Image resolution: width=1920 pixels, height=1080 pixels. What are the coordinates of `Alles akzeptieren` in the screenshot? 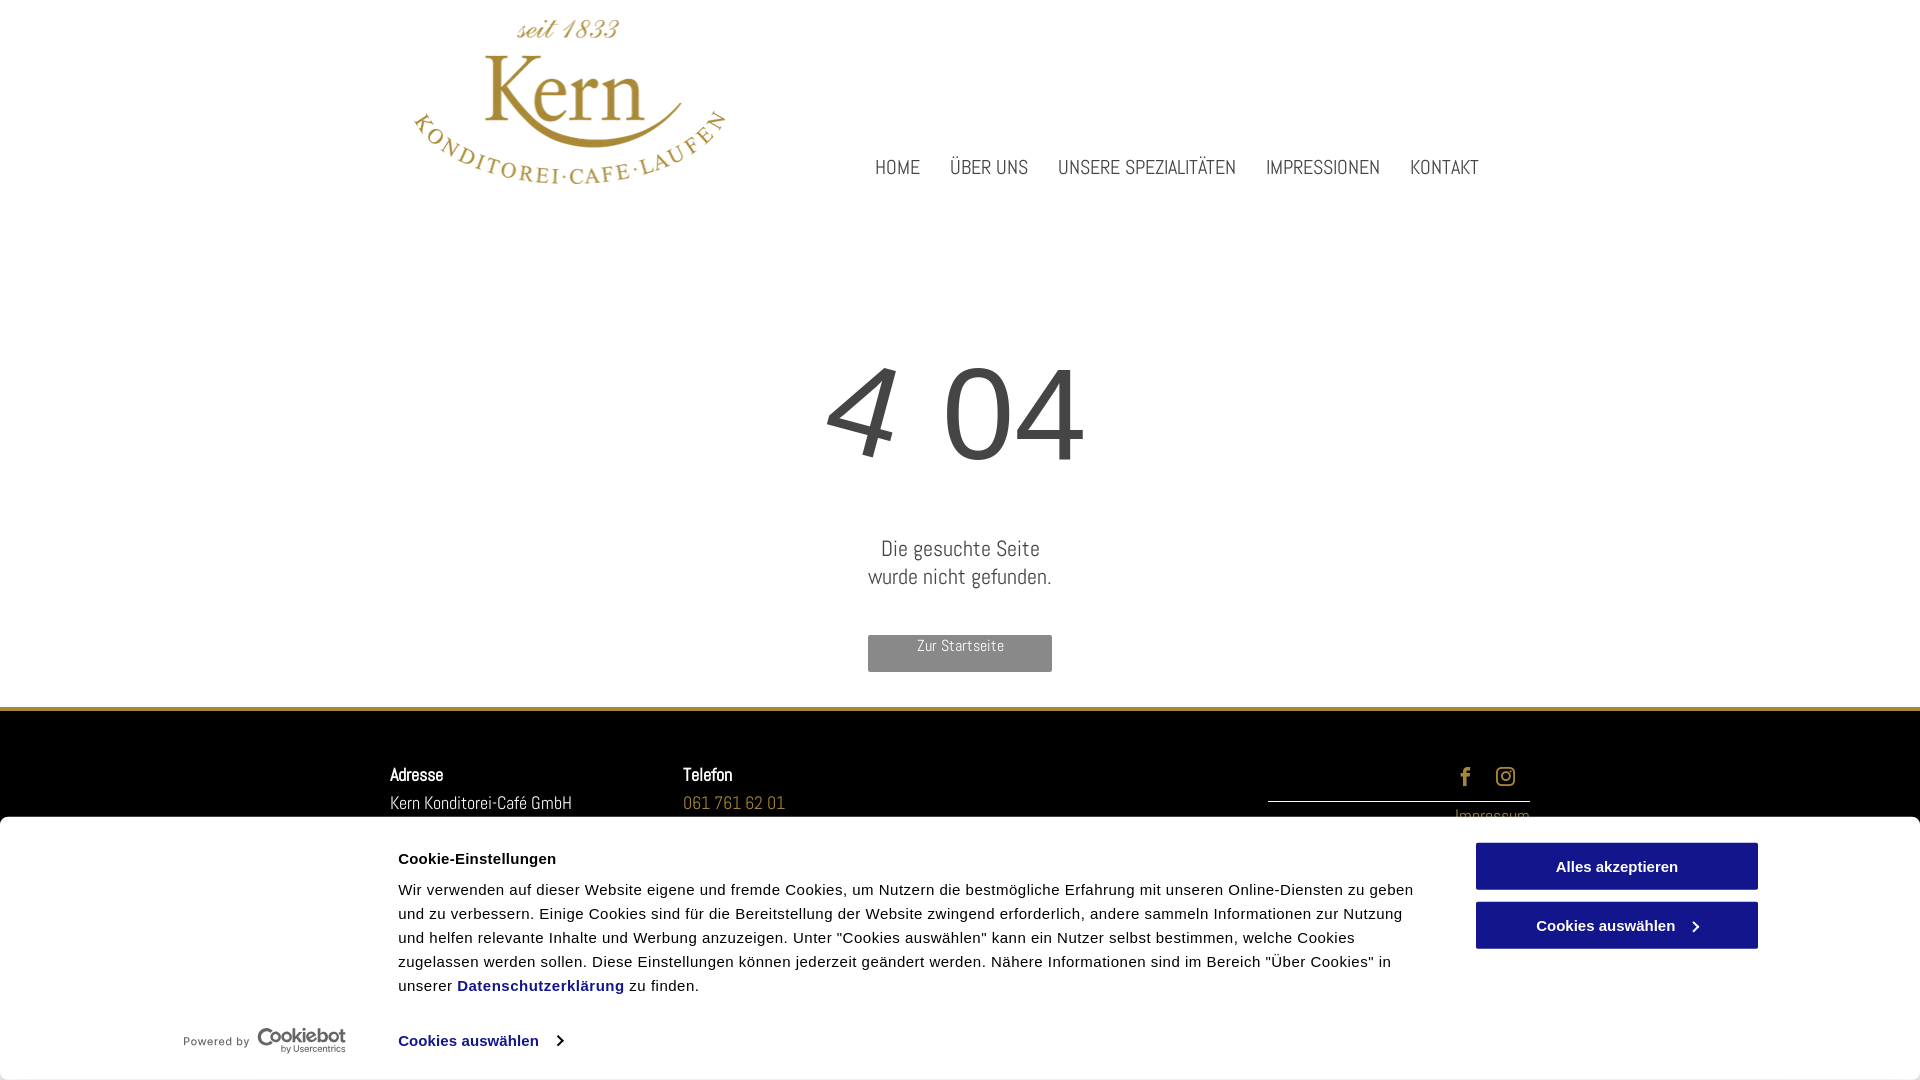 It's located at (1617, 866).